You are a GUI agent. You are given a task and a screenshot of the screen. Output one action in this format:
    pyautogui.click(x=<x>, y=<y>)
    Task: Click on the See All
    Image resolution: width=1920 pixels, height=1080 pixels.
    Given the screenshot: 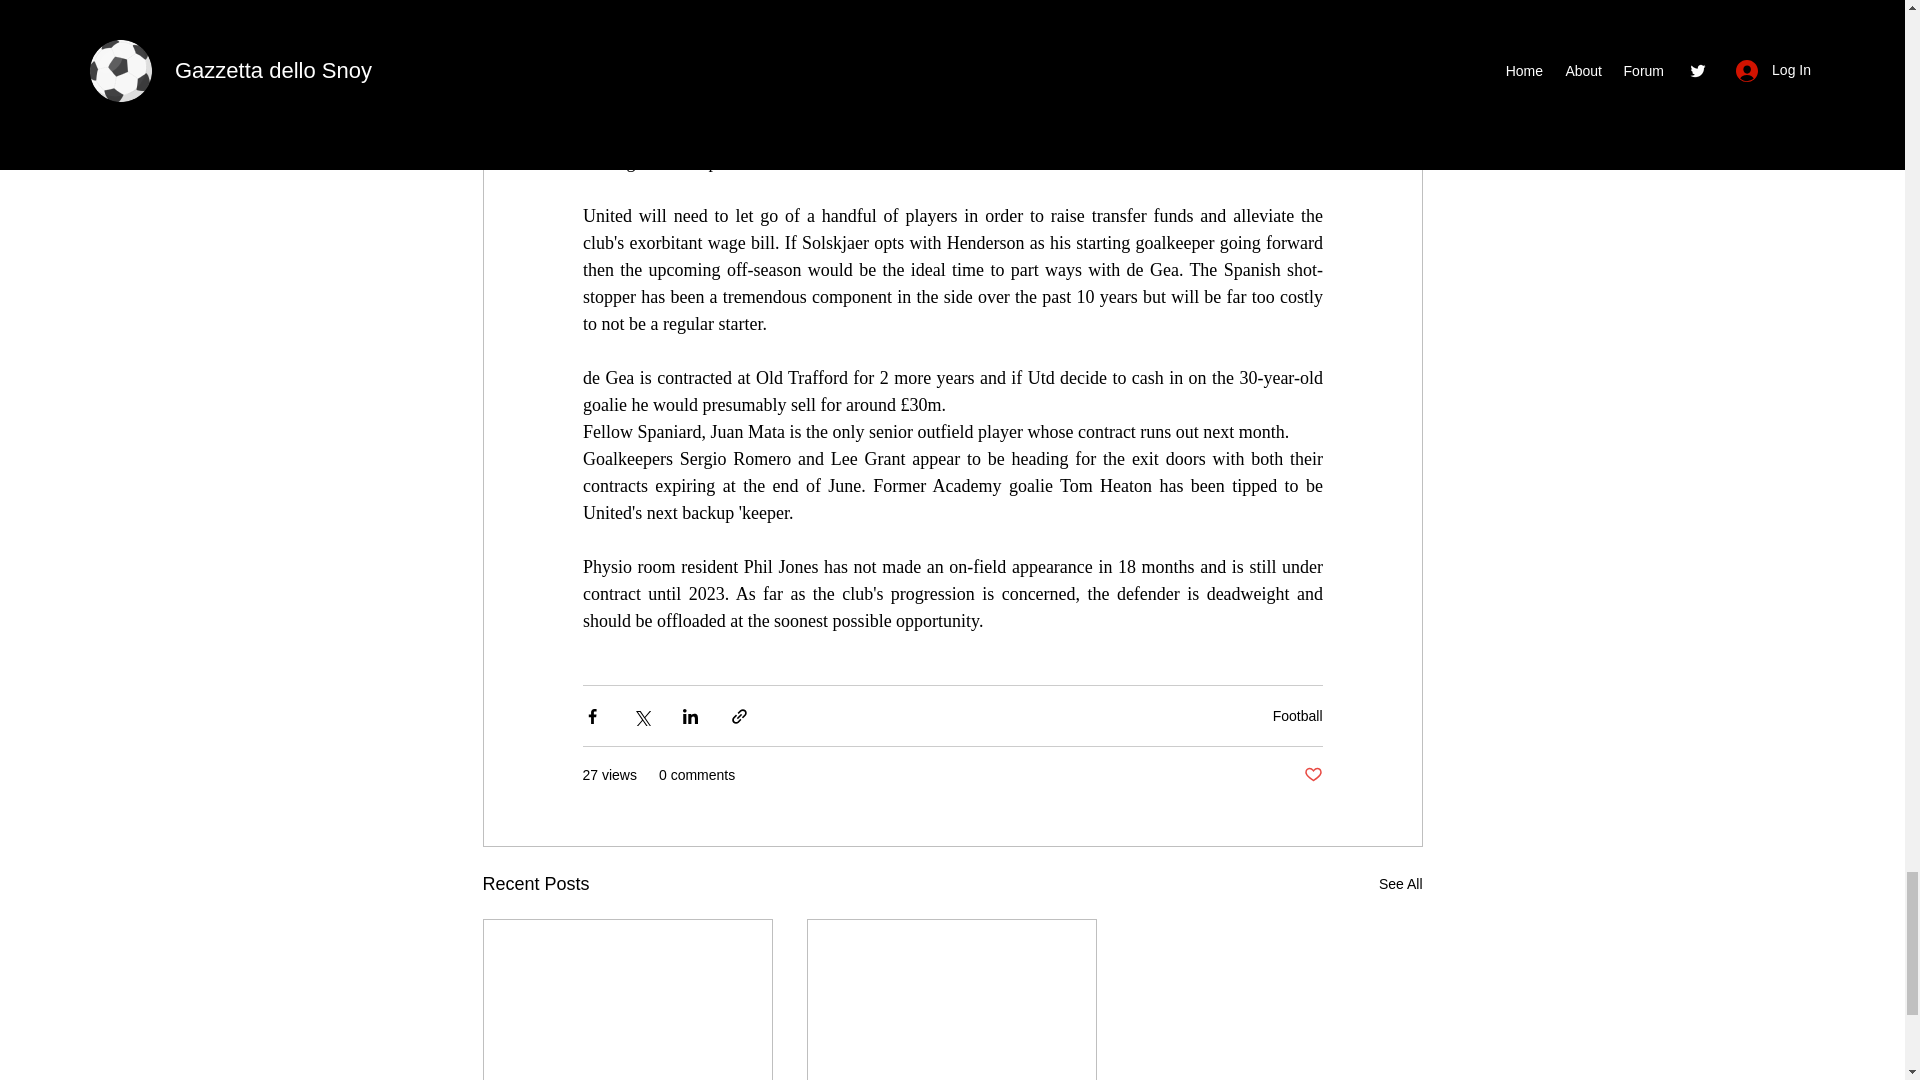 What is the action you would take?
    pyautogui.click(x=1400, y=884)
    